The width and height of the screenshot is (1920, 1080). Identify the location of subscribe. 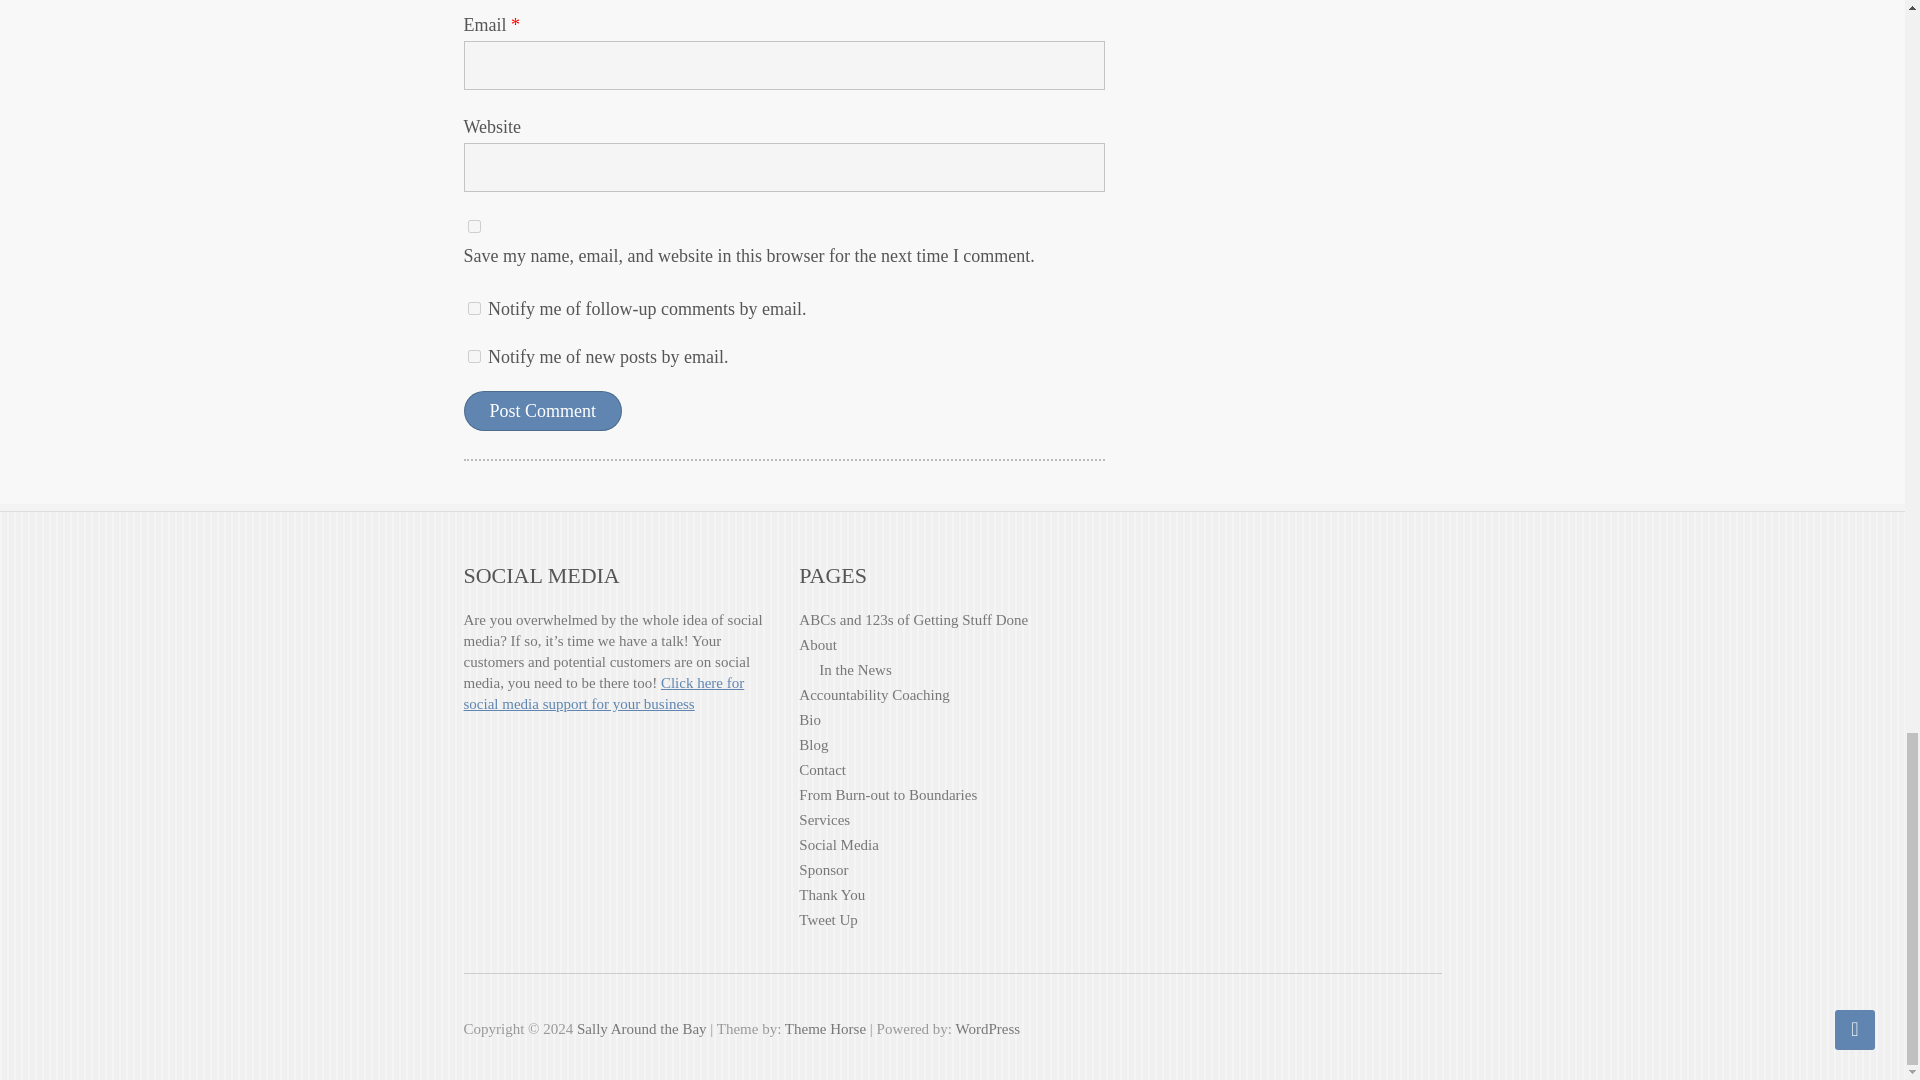
(474, 356).